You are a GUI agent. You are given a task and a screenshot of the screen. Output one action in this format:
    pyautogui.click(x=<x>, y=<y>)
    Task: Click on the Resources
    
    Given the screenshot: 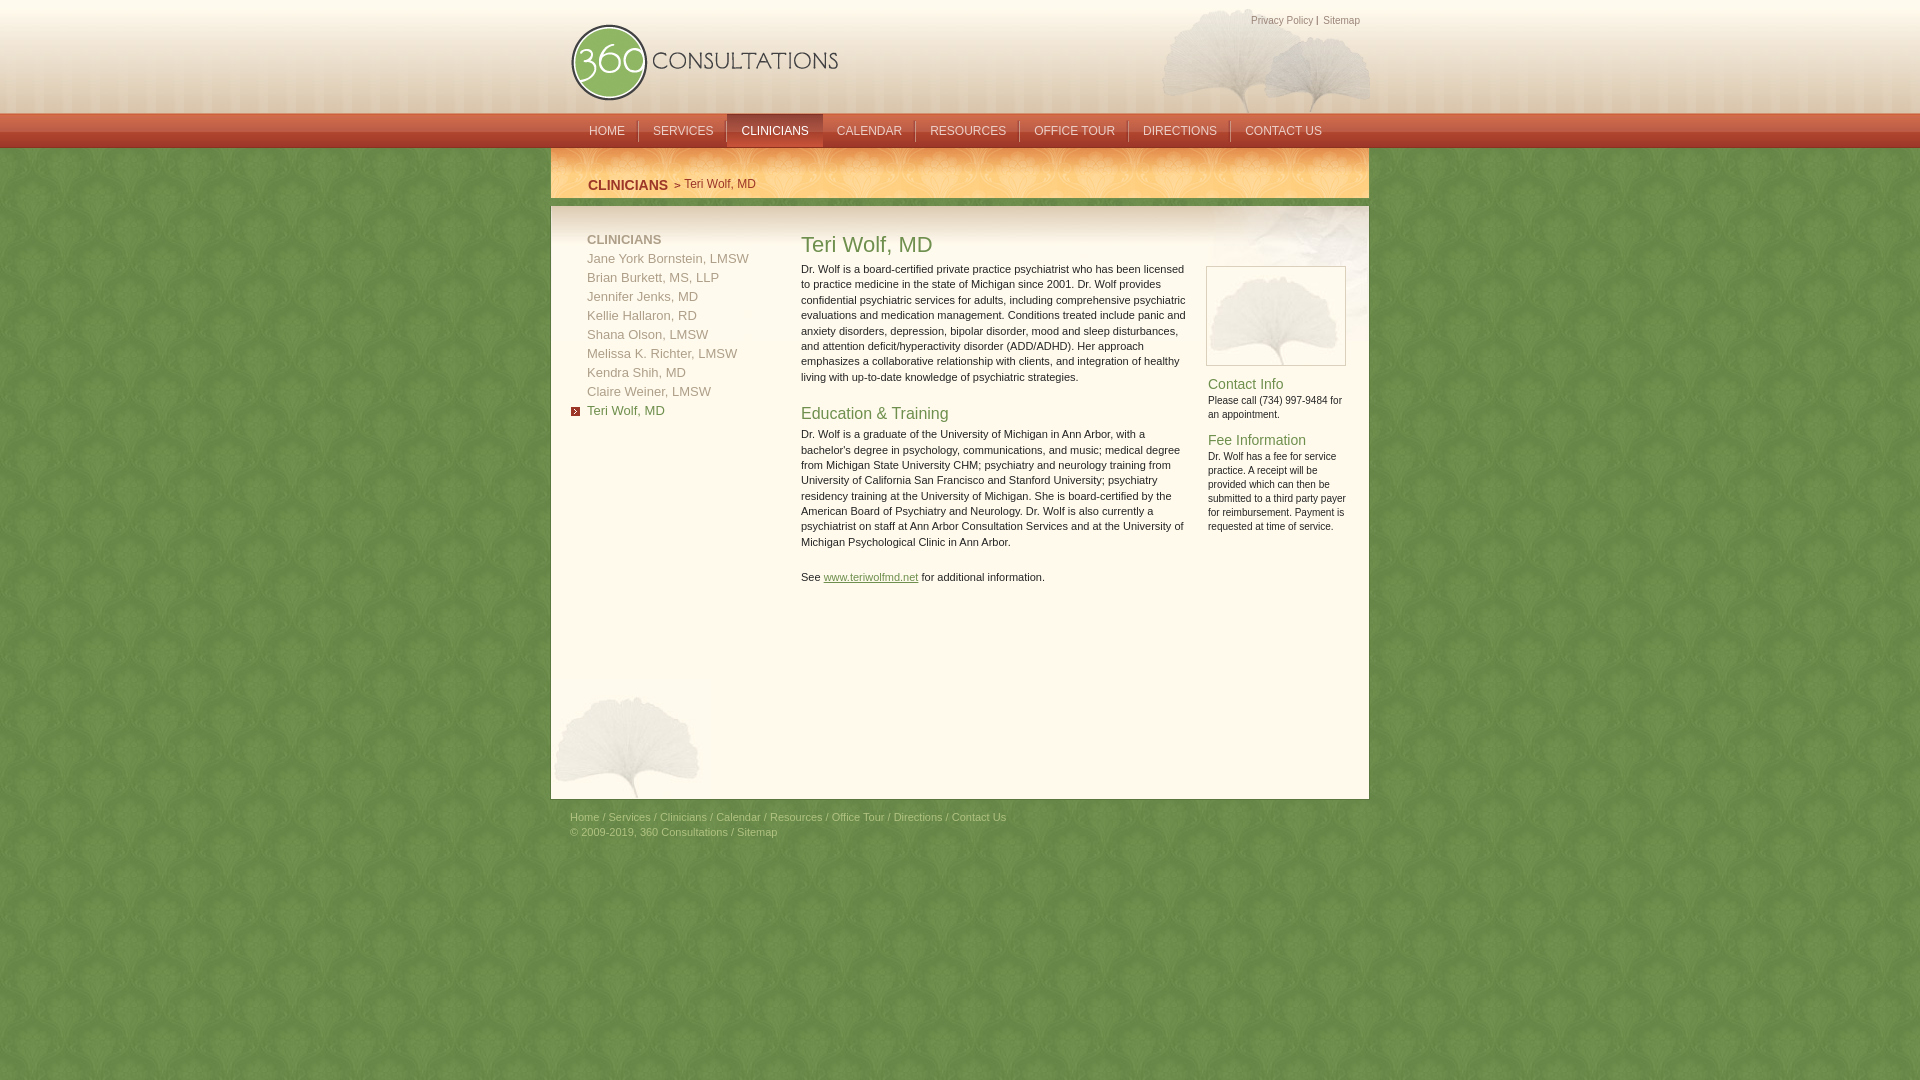 What is the action you would take?
    pyautogui.click(x=796, y=817)
    